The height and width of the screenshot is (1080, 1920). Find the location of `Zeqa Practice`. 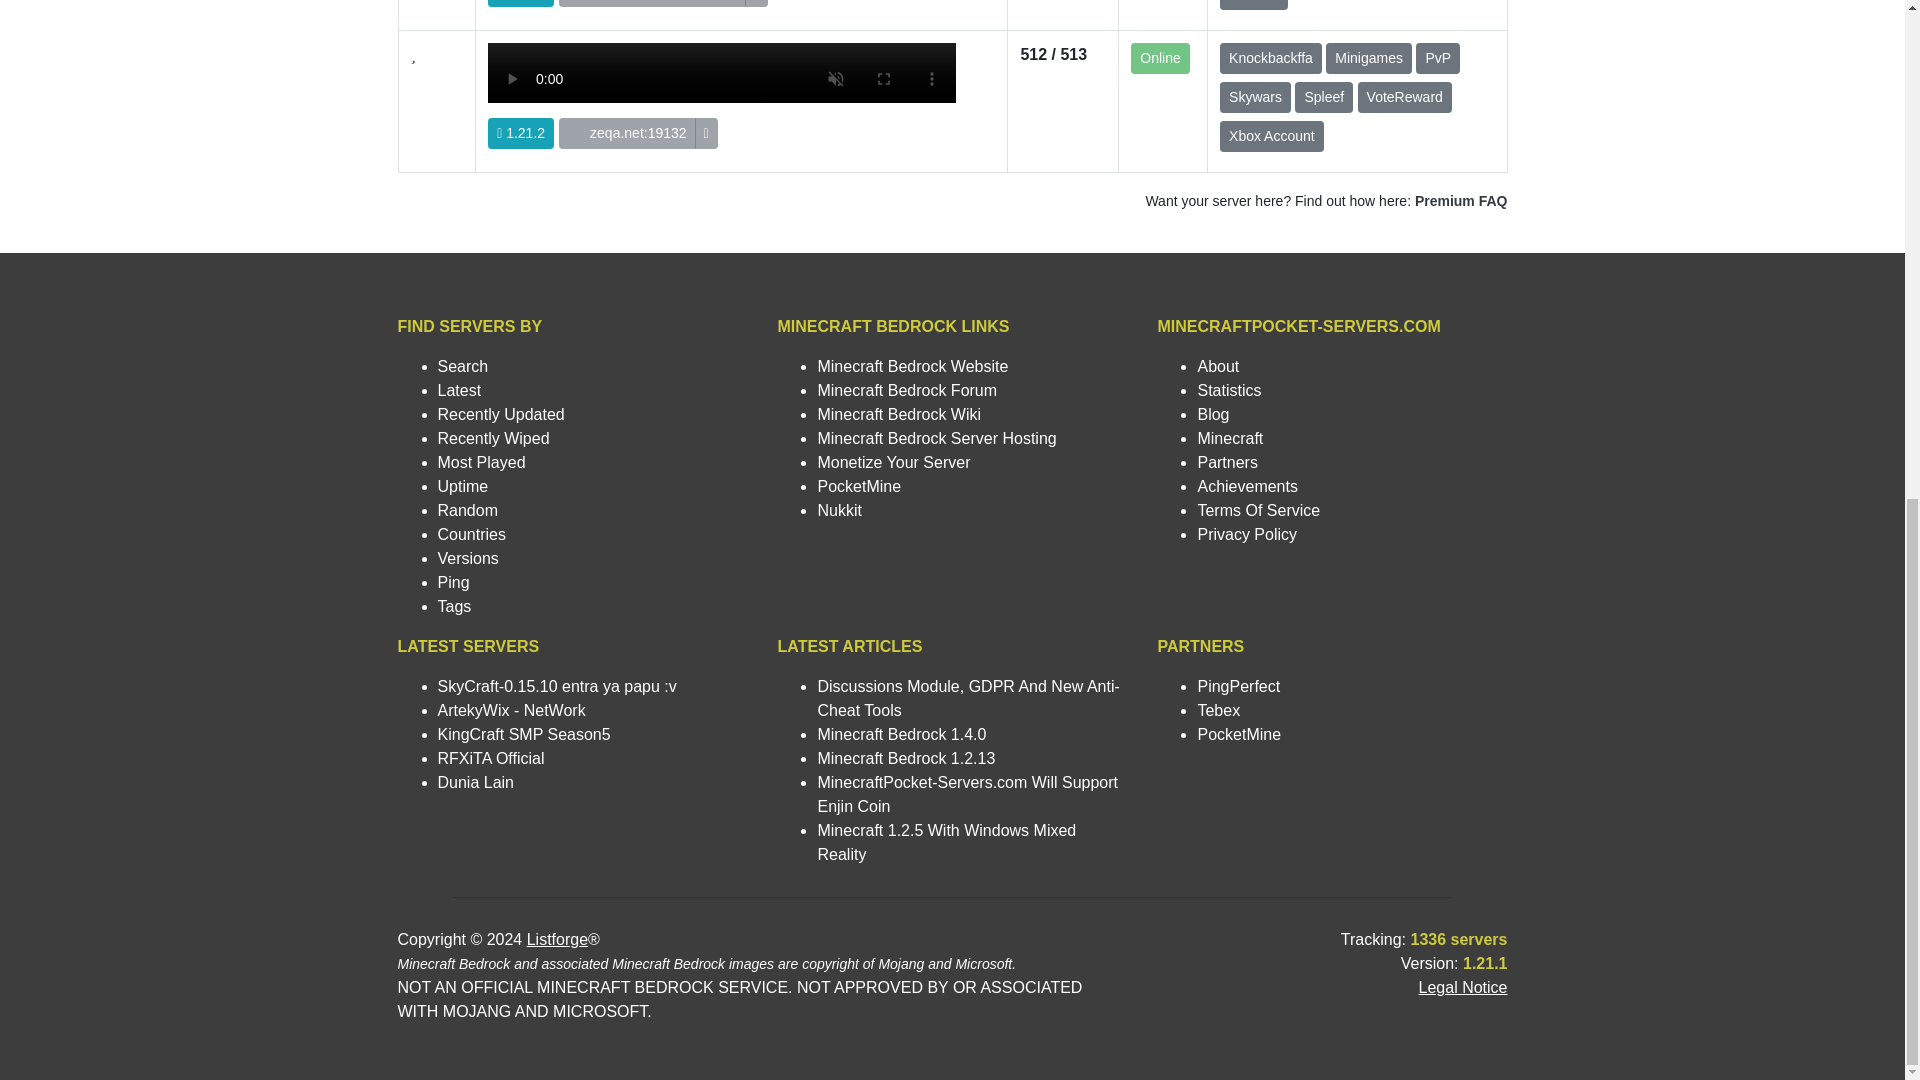

Zeqa Practice is located at coordinates (722, 96).